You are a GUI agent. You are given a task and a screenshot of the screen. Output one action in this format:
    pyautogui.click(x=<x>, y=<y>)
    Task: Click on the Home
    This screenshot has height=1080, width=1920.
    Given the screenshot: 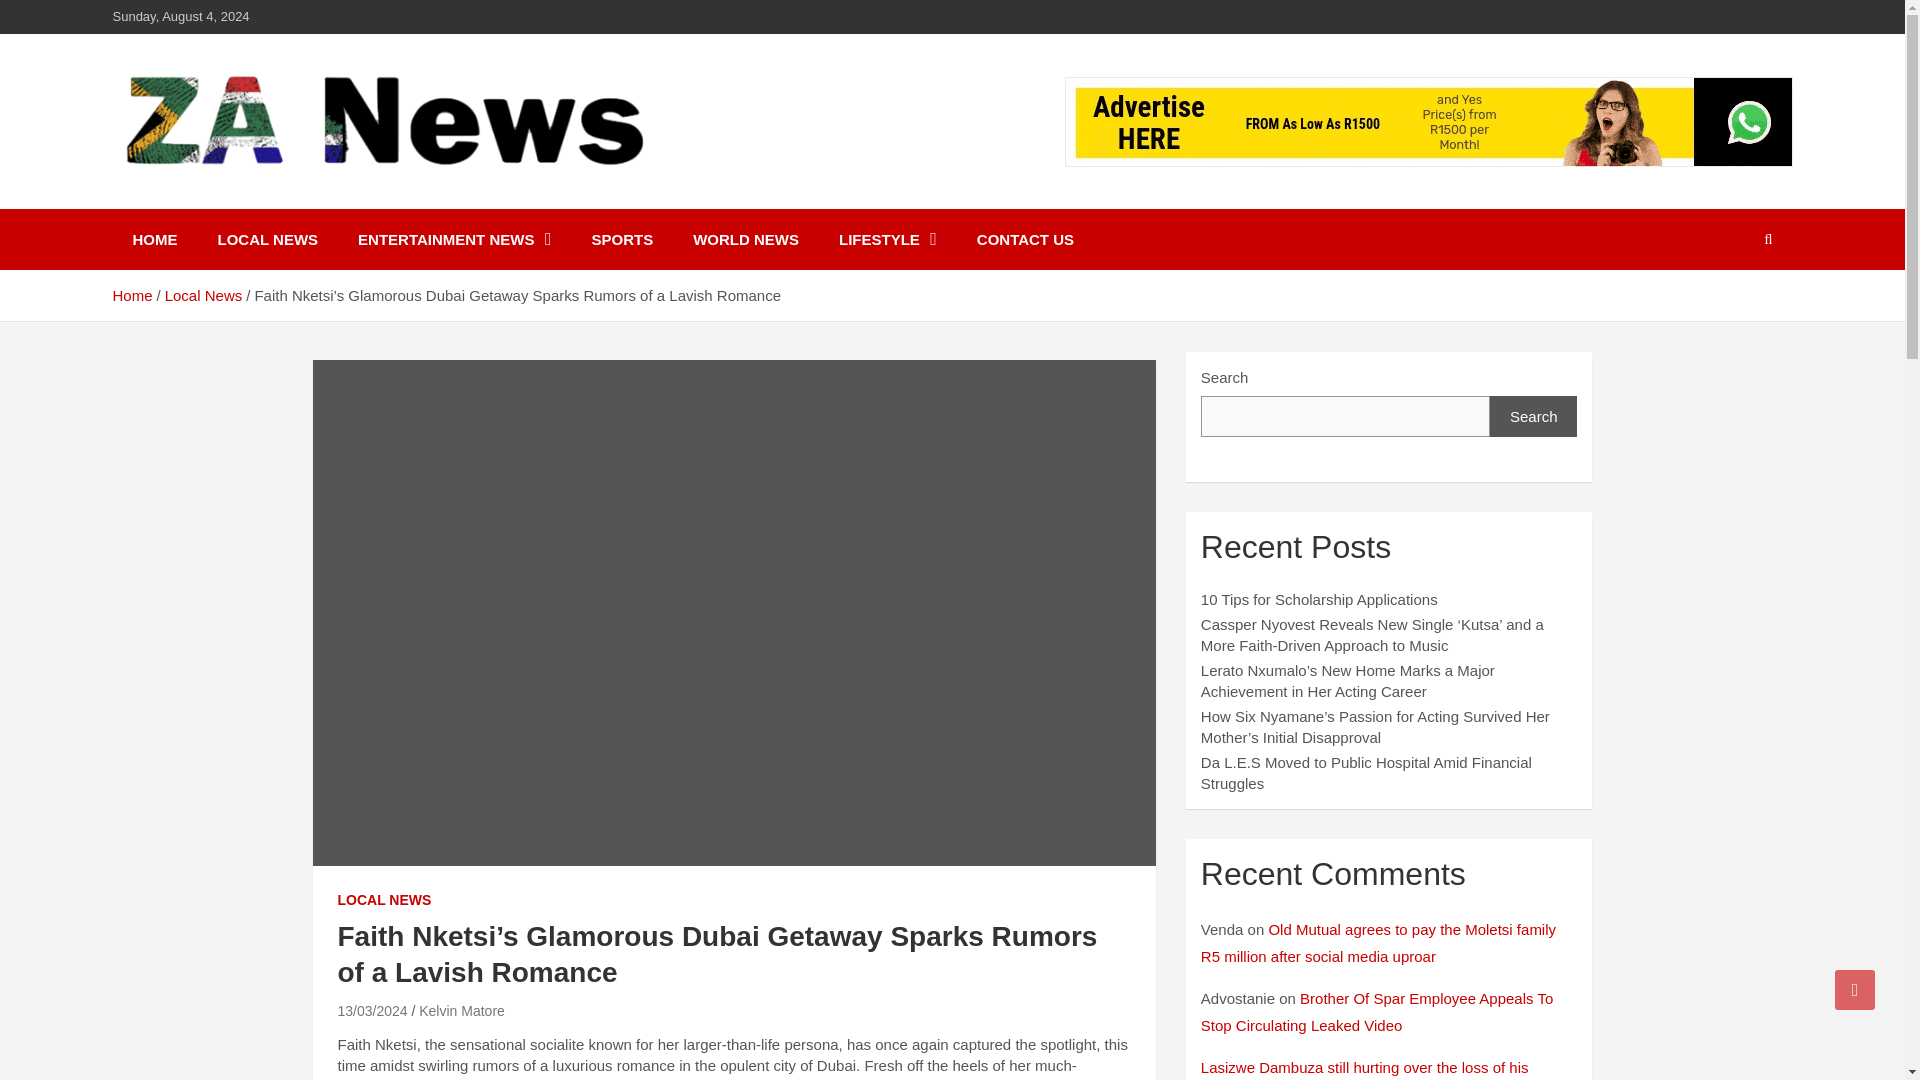 What is the action you would take?
    pyautogui.click(x=131, y=295)
    